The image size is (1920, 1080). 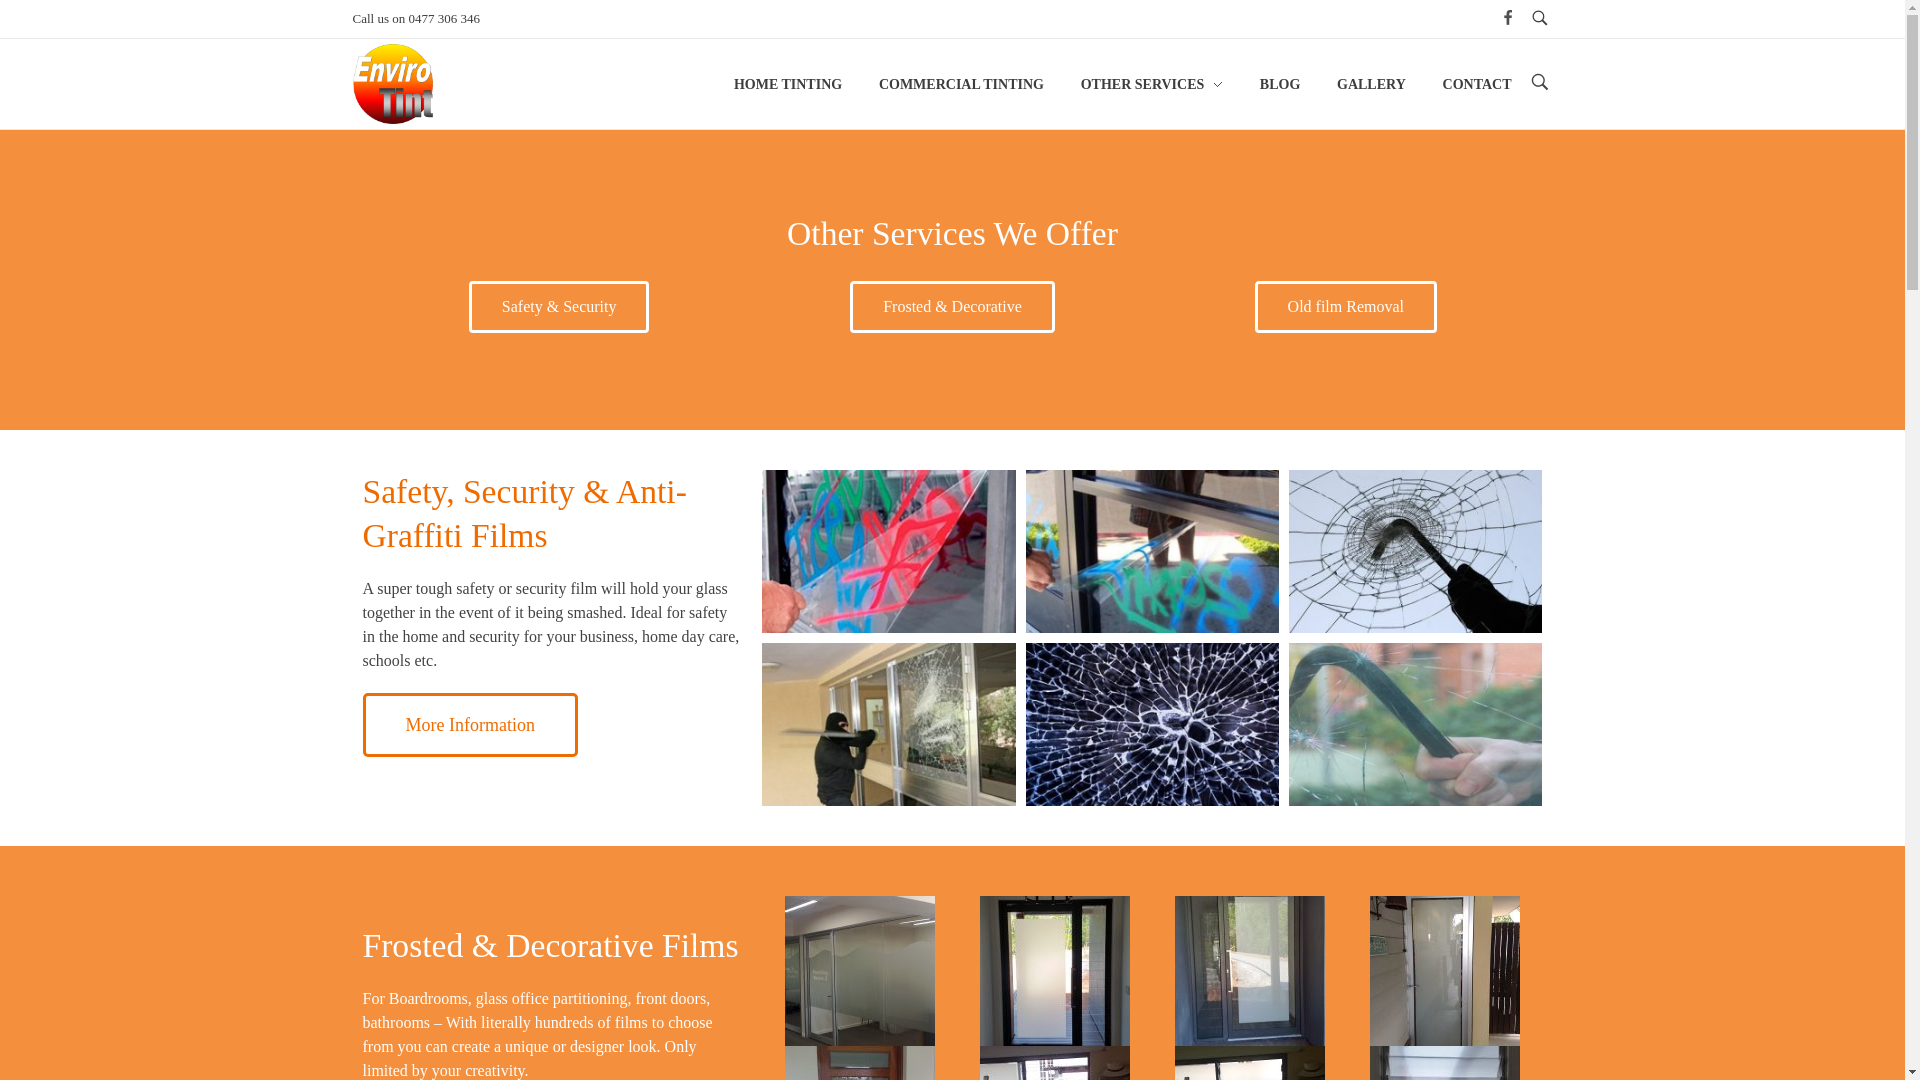 What do you see at coordinates (962, 84) in the screenshot?
I see `COMMERCIAL TINTING` at bounding box center [962, 84].